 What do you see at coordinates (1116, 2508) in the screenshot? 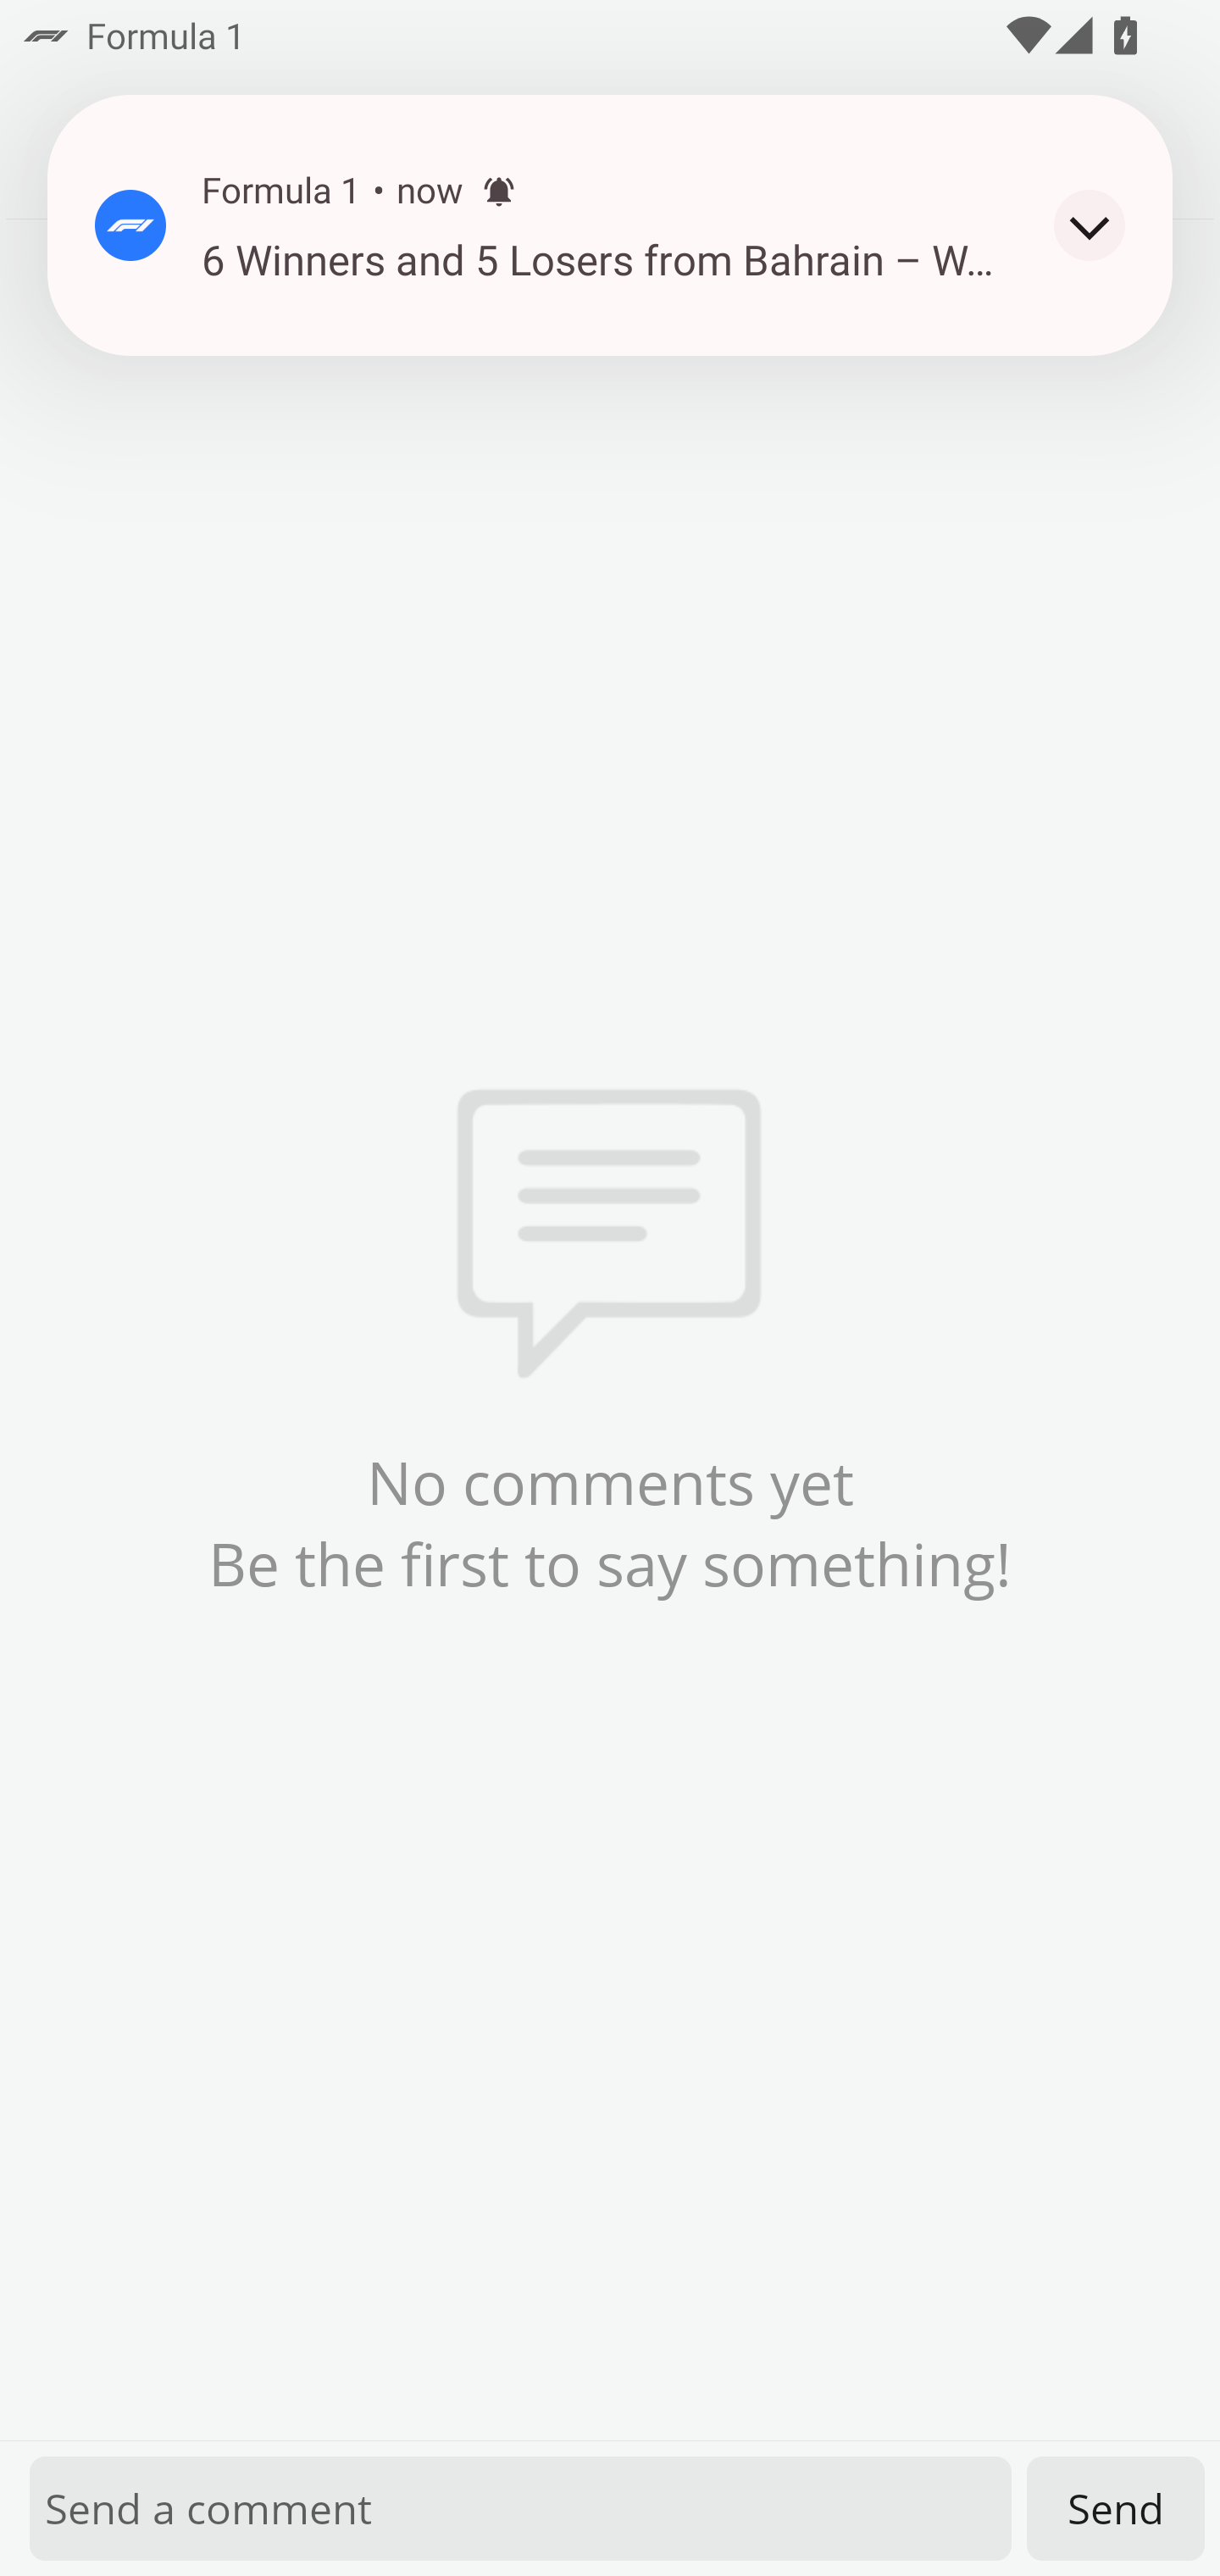
I see `Send` at bounding box center [1116, 2508].